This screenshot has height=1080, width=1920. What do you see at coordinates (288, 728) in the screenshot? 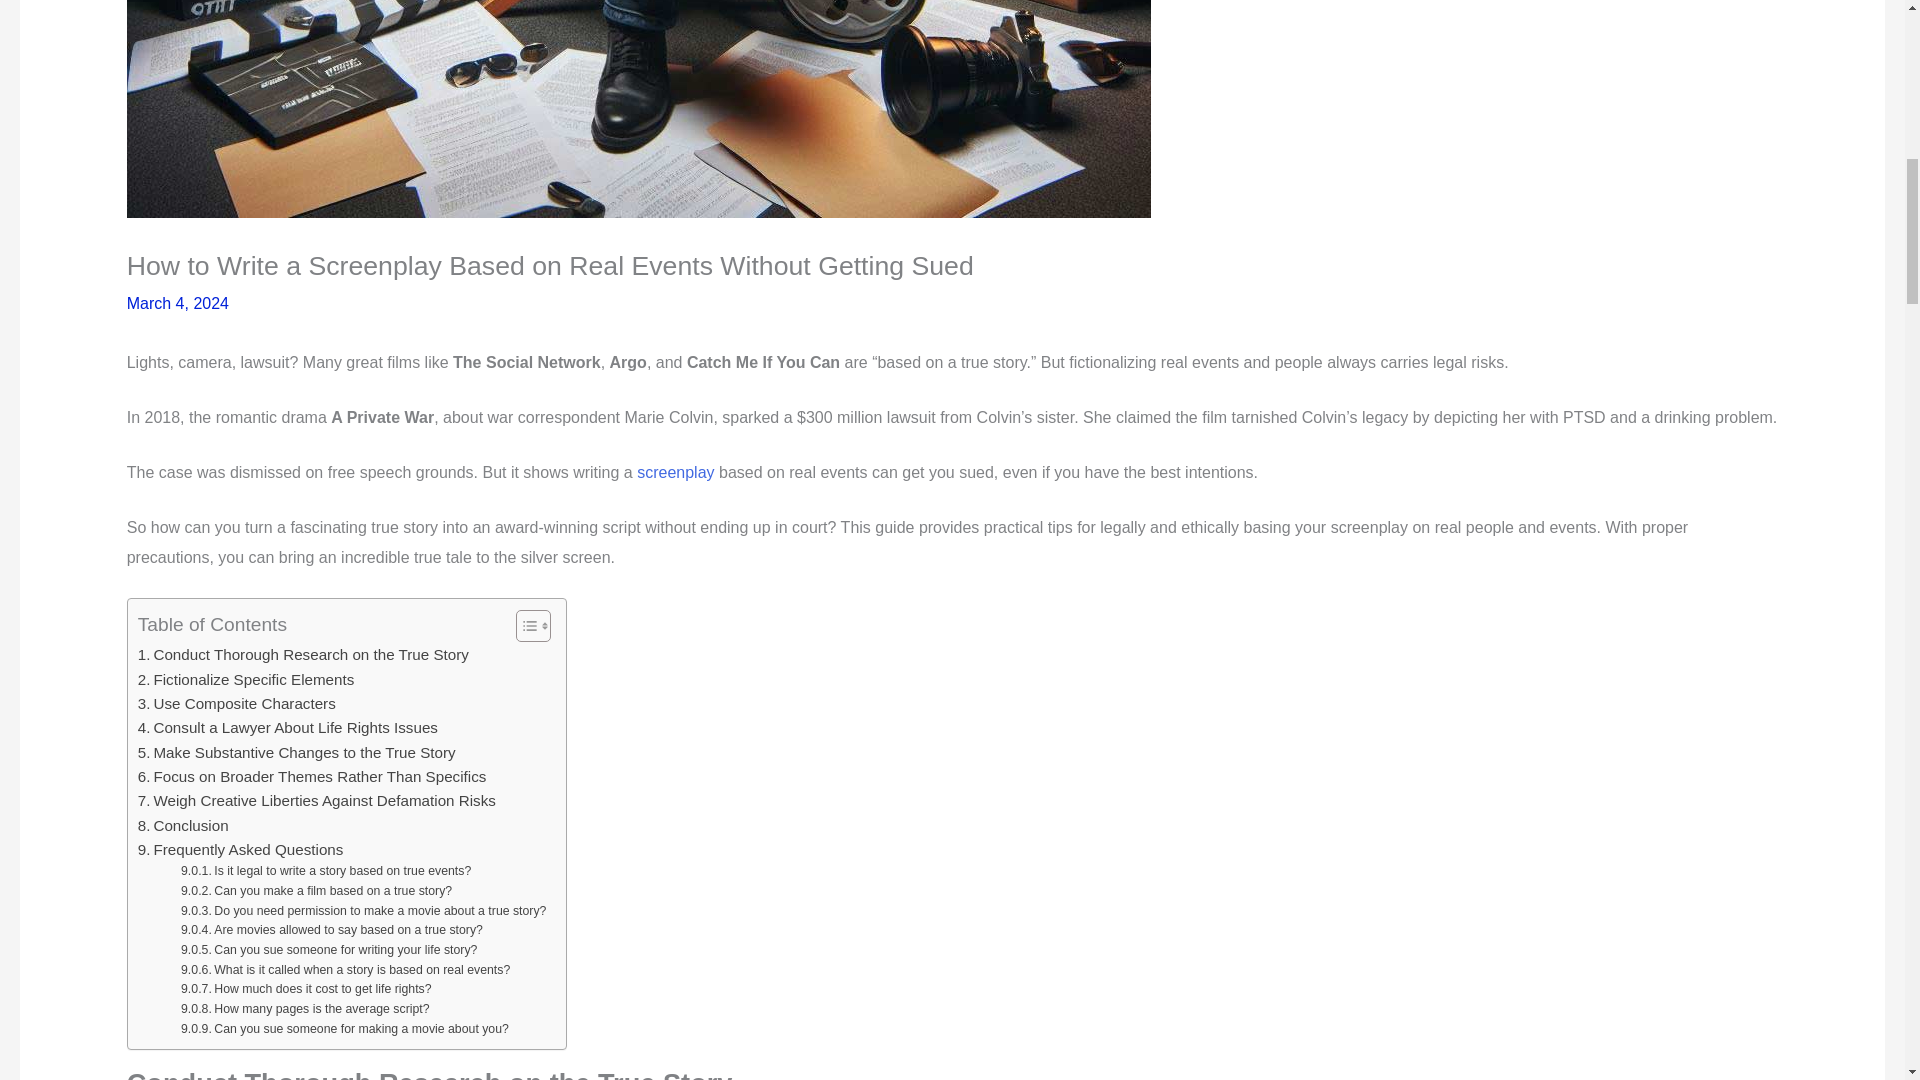
I see `Consult a Lawyer About Life Rights Issues` at bounding box center [288, 728].